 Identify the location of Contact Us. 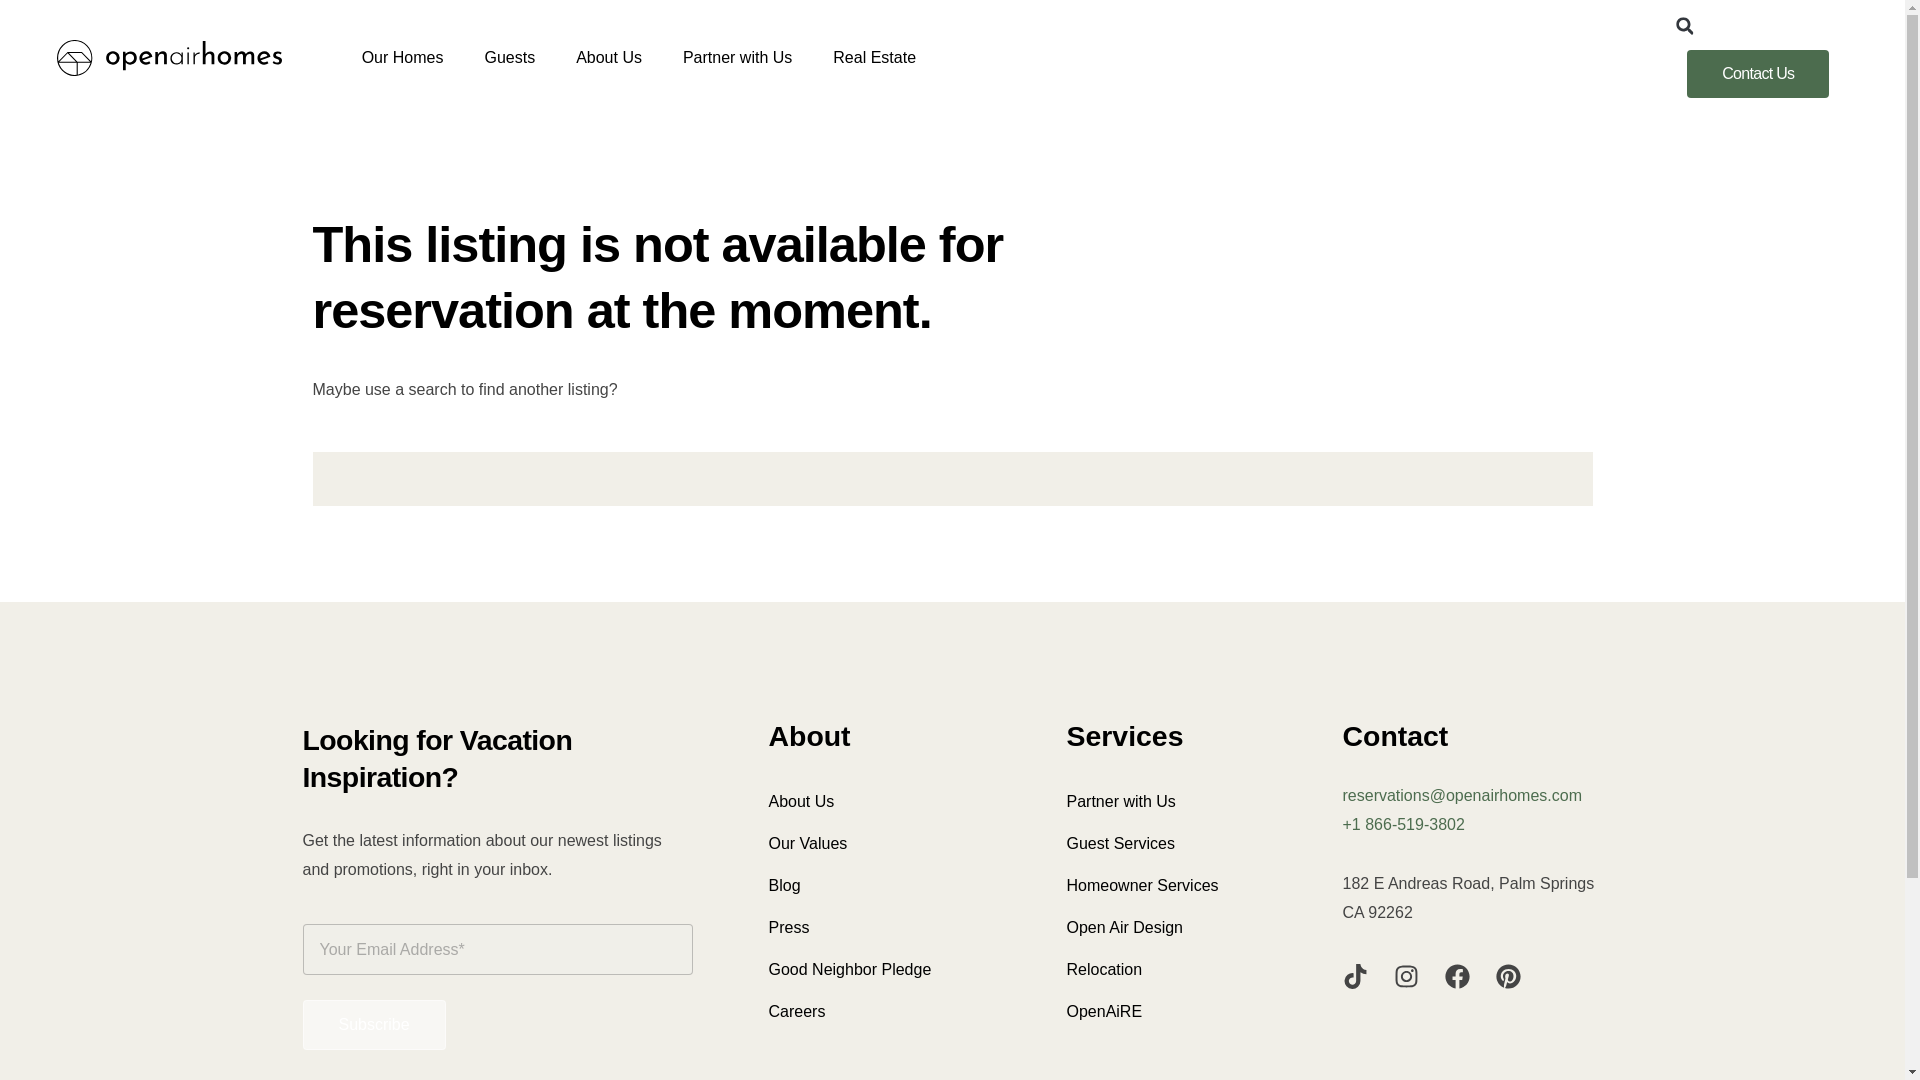
(1758, 74).